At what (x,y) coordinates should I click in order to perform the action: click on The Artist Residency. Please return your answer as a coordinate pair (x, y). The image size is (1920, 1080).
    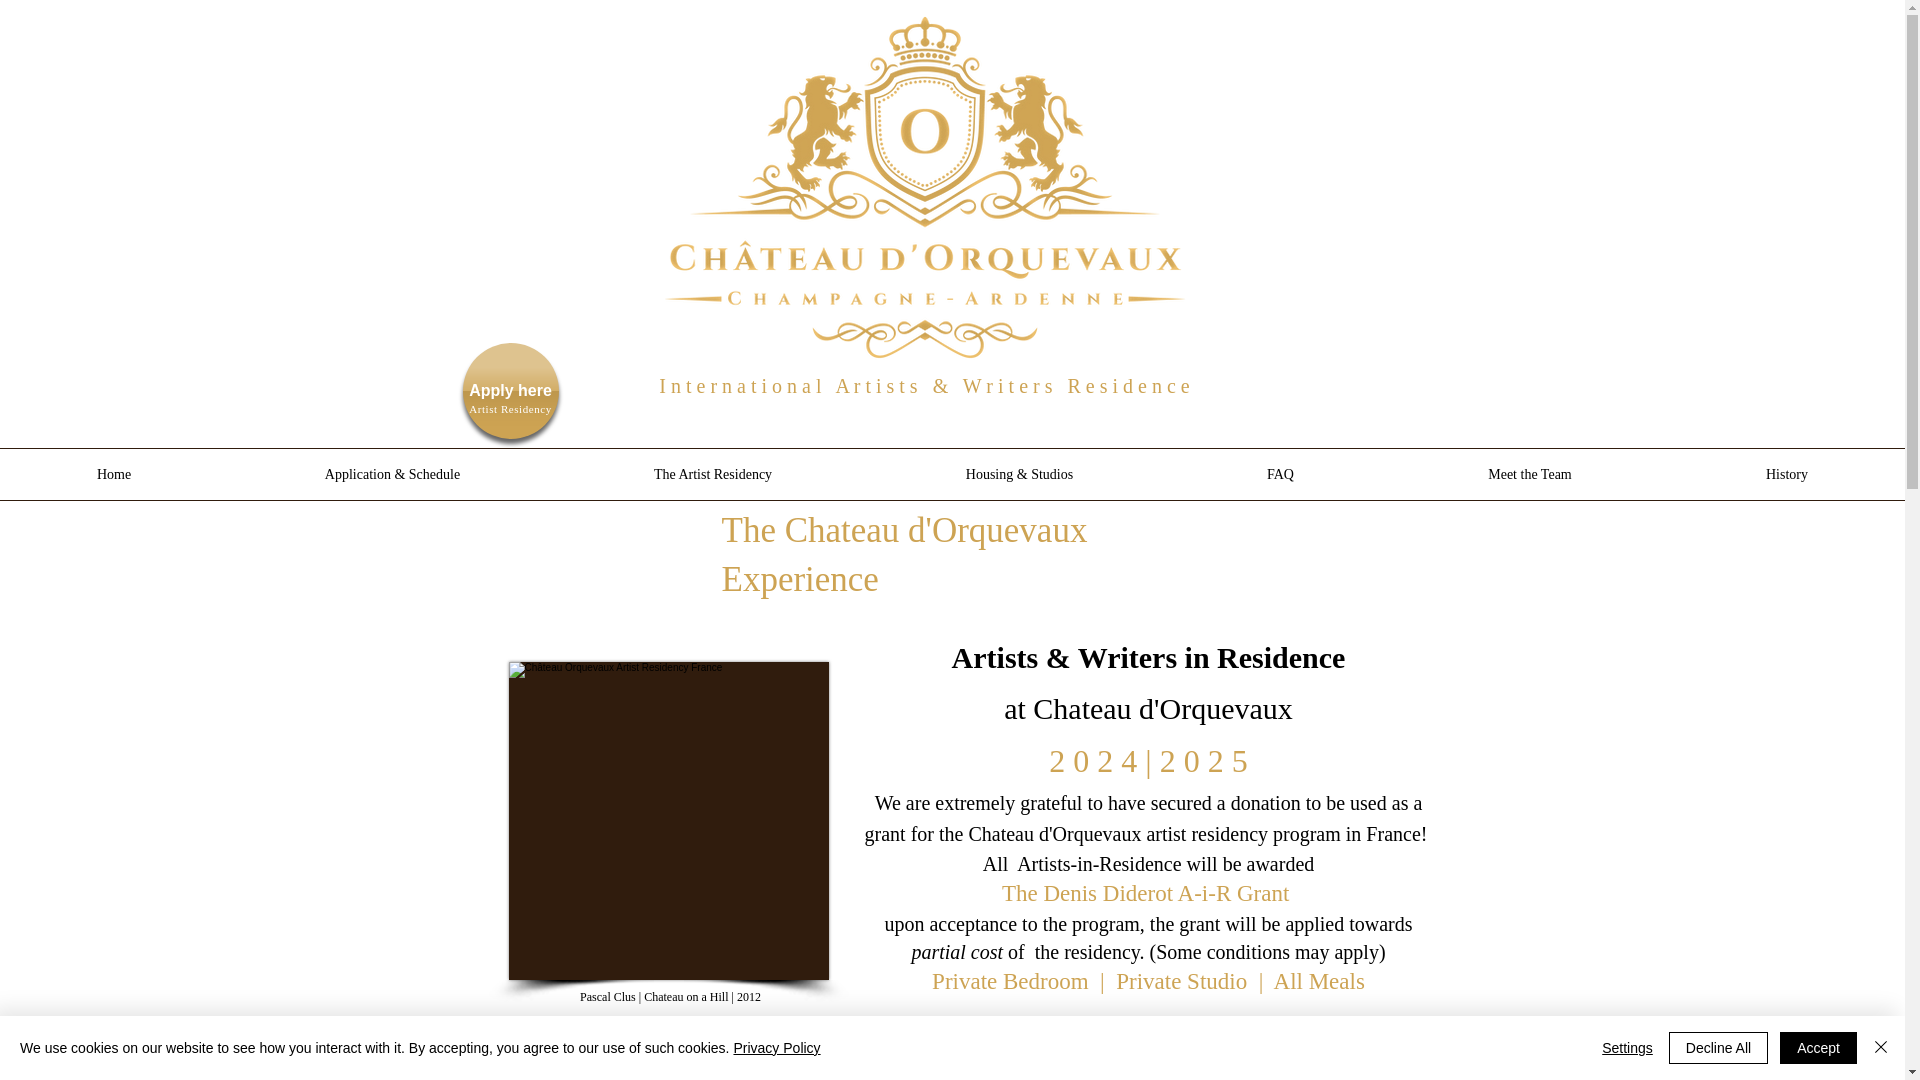
    Looking at the image, I should click on (712, 474).